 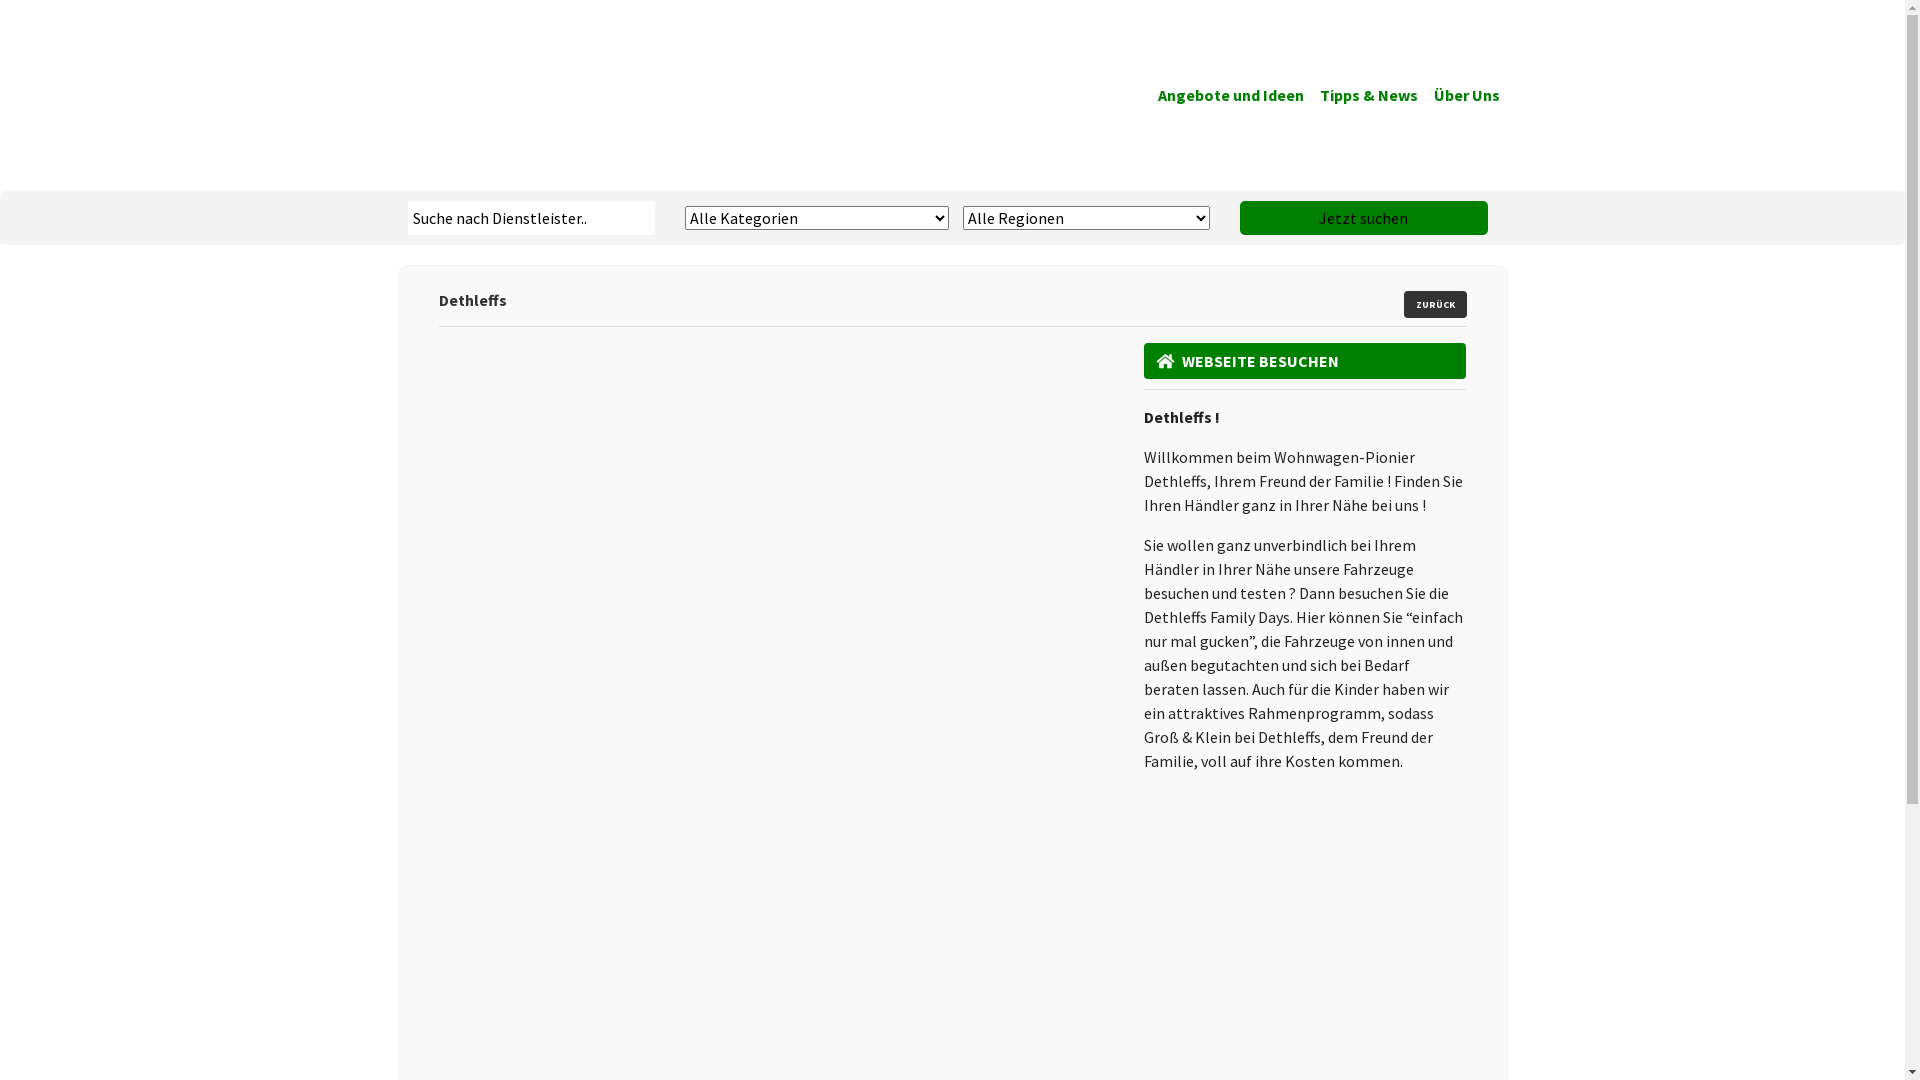 What do you see at coordinates (1369, 95) in the screenshot?
I see `Tipps & News` at bounding box center [1369, 95].